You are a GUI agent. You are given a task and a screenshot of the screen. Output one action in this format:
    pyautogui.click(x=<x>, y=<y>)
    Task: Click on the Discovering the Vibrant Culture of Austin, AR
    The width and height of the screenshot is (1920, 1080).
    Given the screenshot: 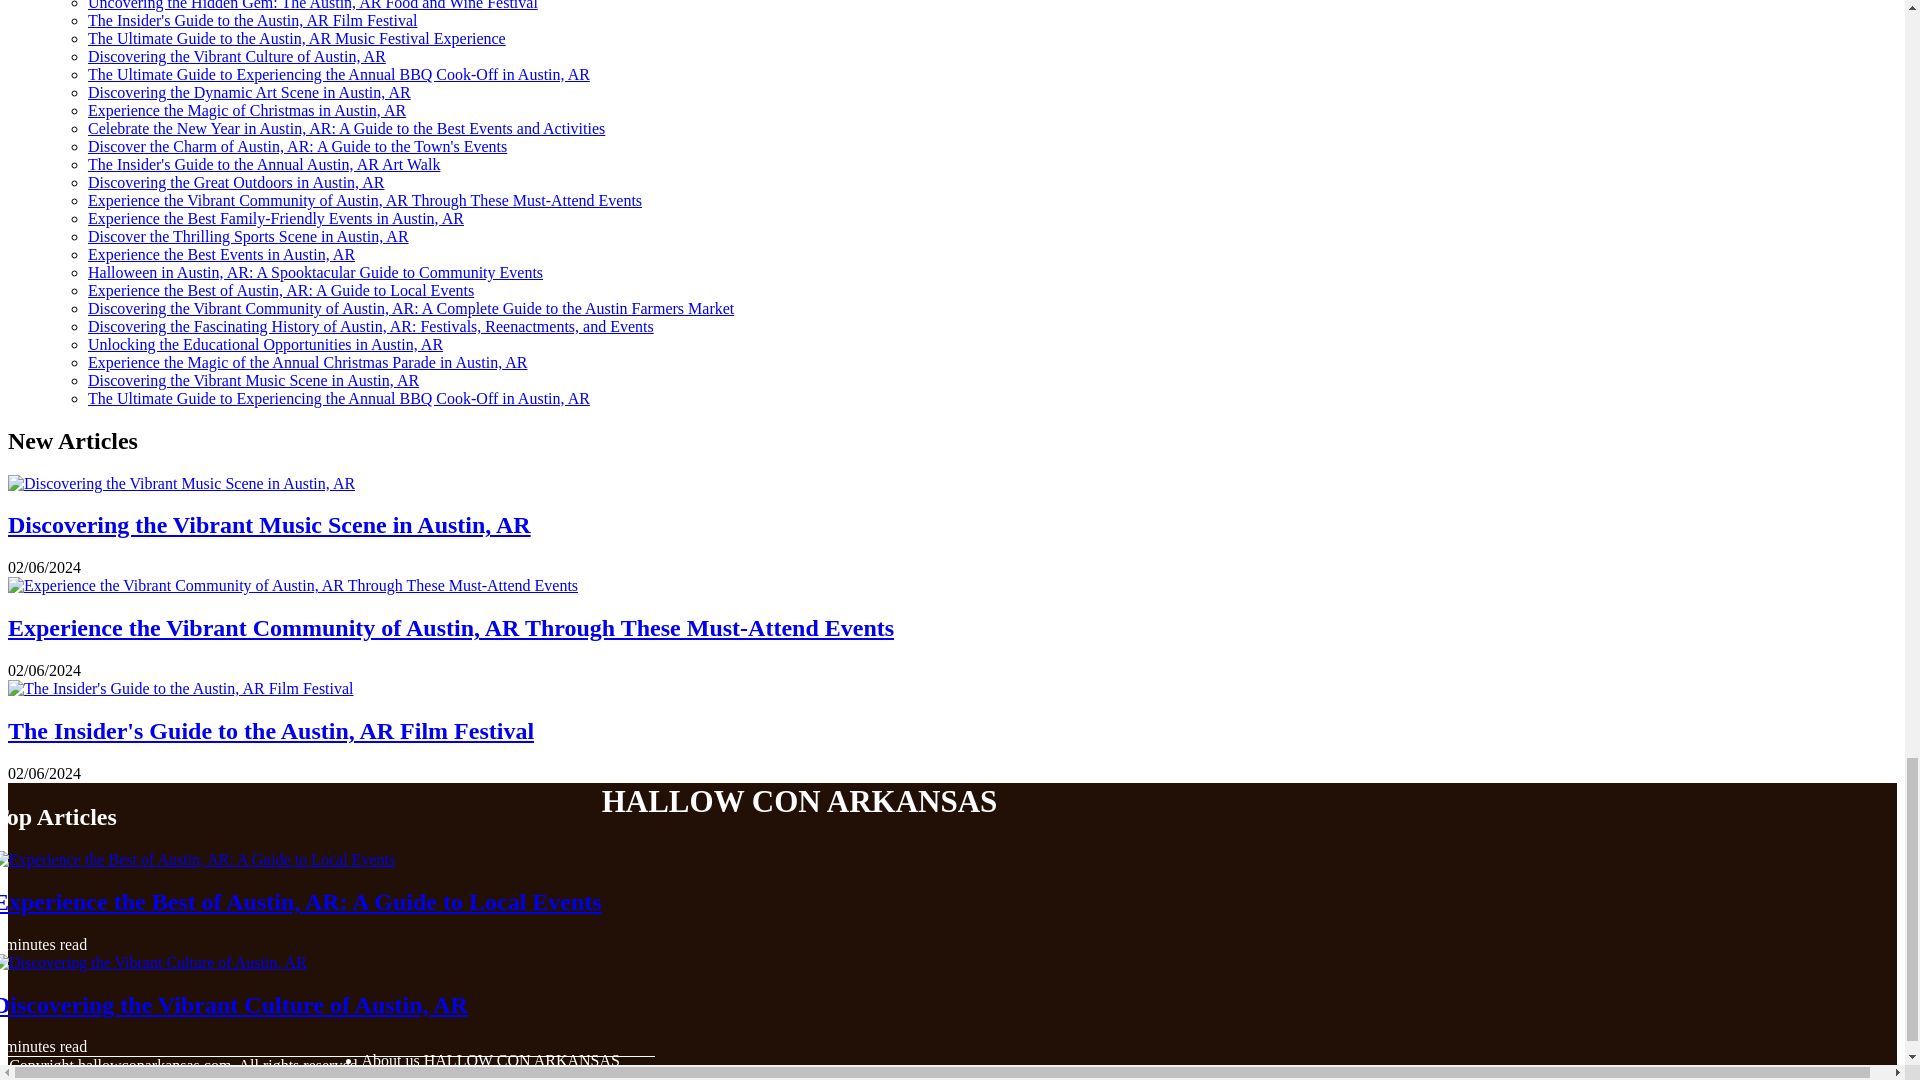 What is the action you would take?
    pyautogui.click(x=236, y=56)
    